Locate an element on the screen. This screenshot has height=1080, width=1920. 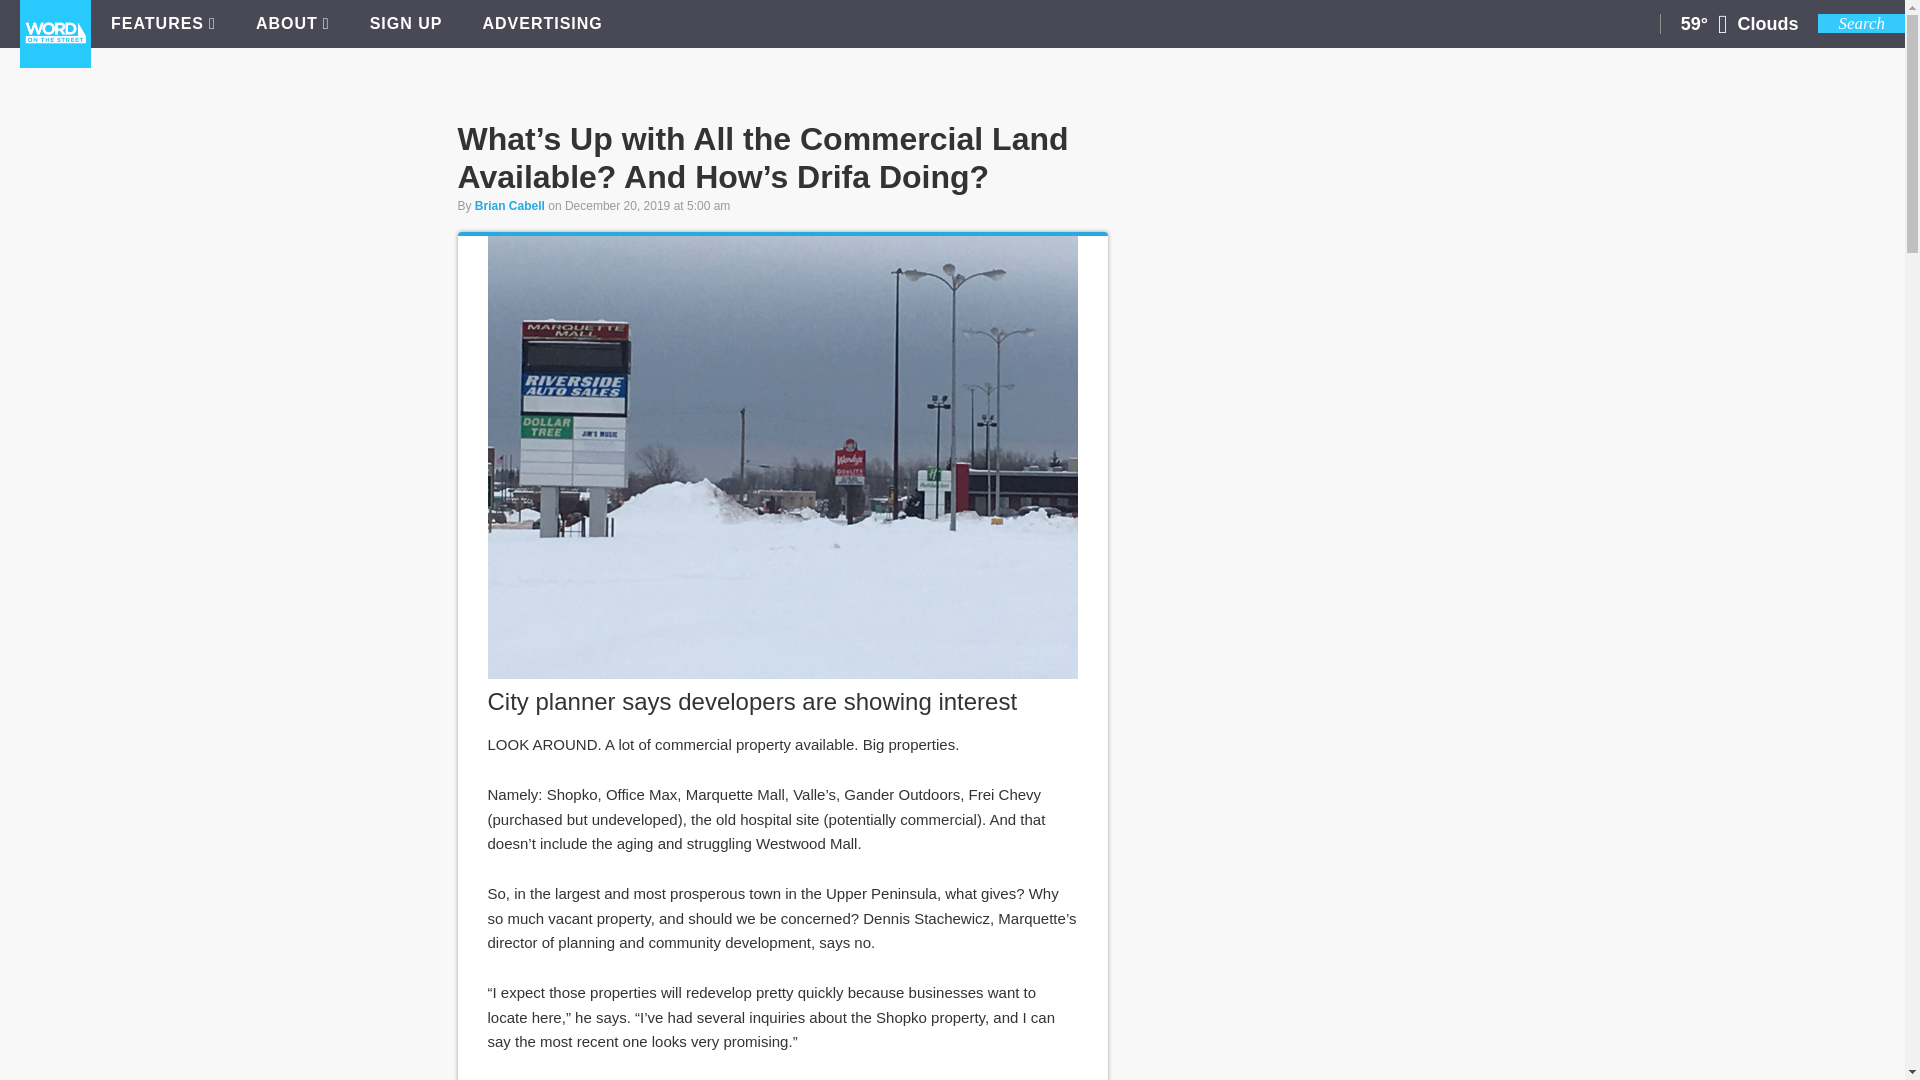
ADVERTISING is located at coordinates (542, 24).